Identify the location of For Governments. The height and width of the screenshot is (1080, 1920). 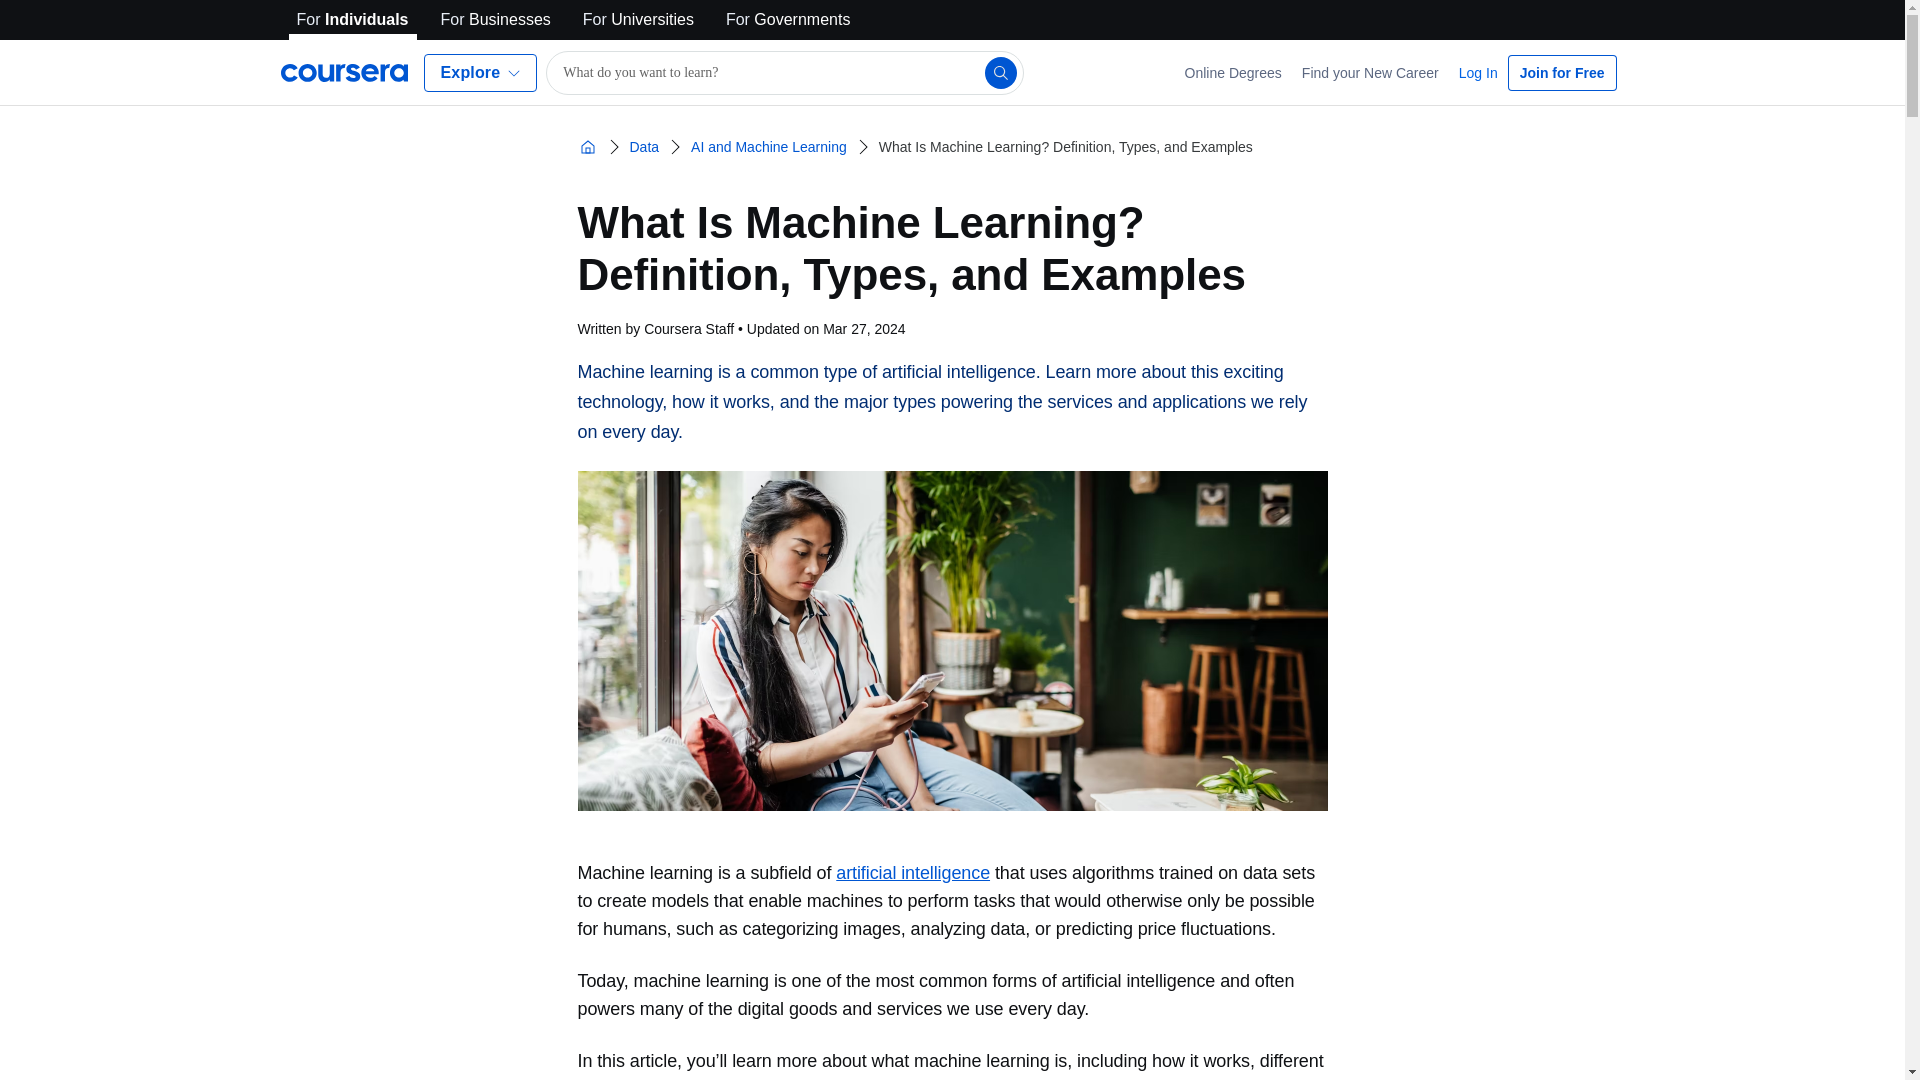
(788, 20).